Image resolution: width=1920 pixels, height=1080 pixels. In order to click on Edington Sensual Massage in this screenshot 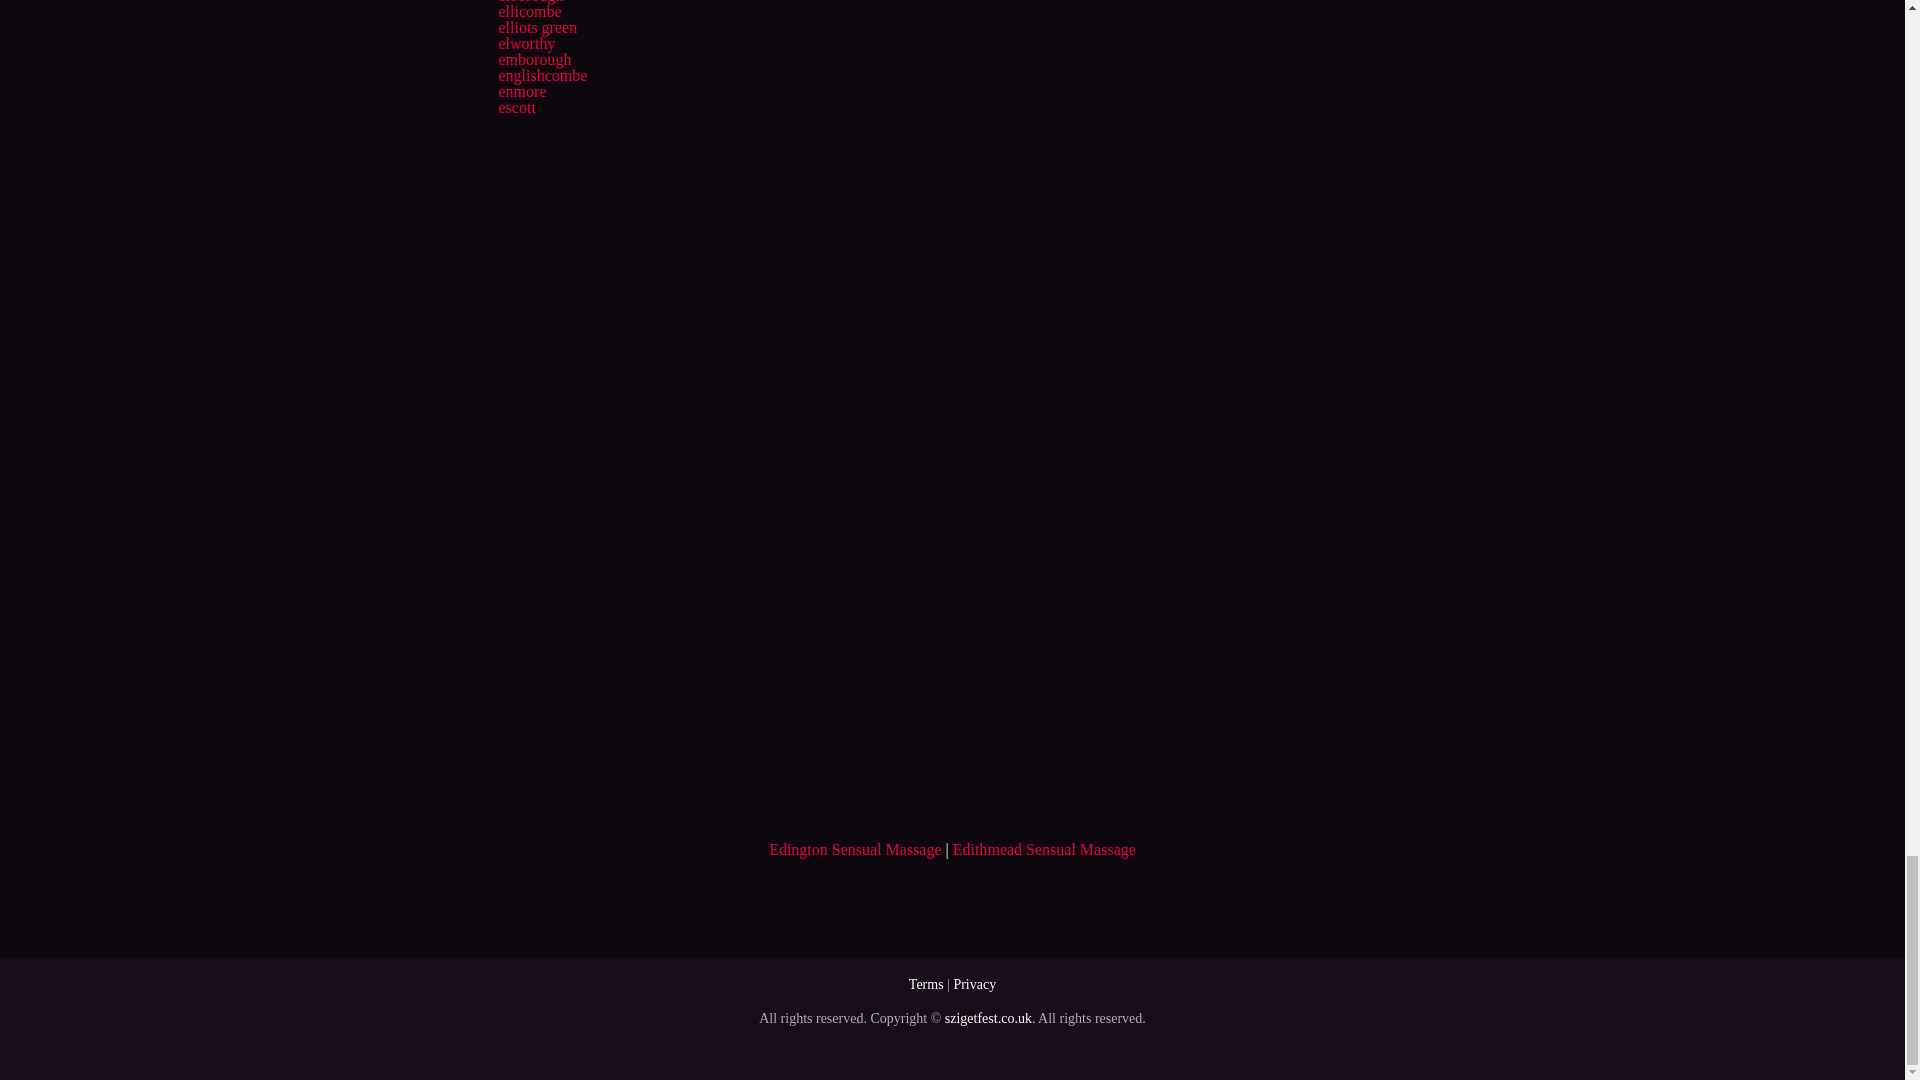, I will do `click(854, 849)`.